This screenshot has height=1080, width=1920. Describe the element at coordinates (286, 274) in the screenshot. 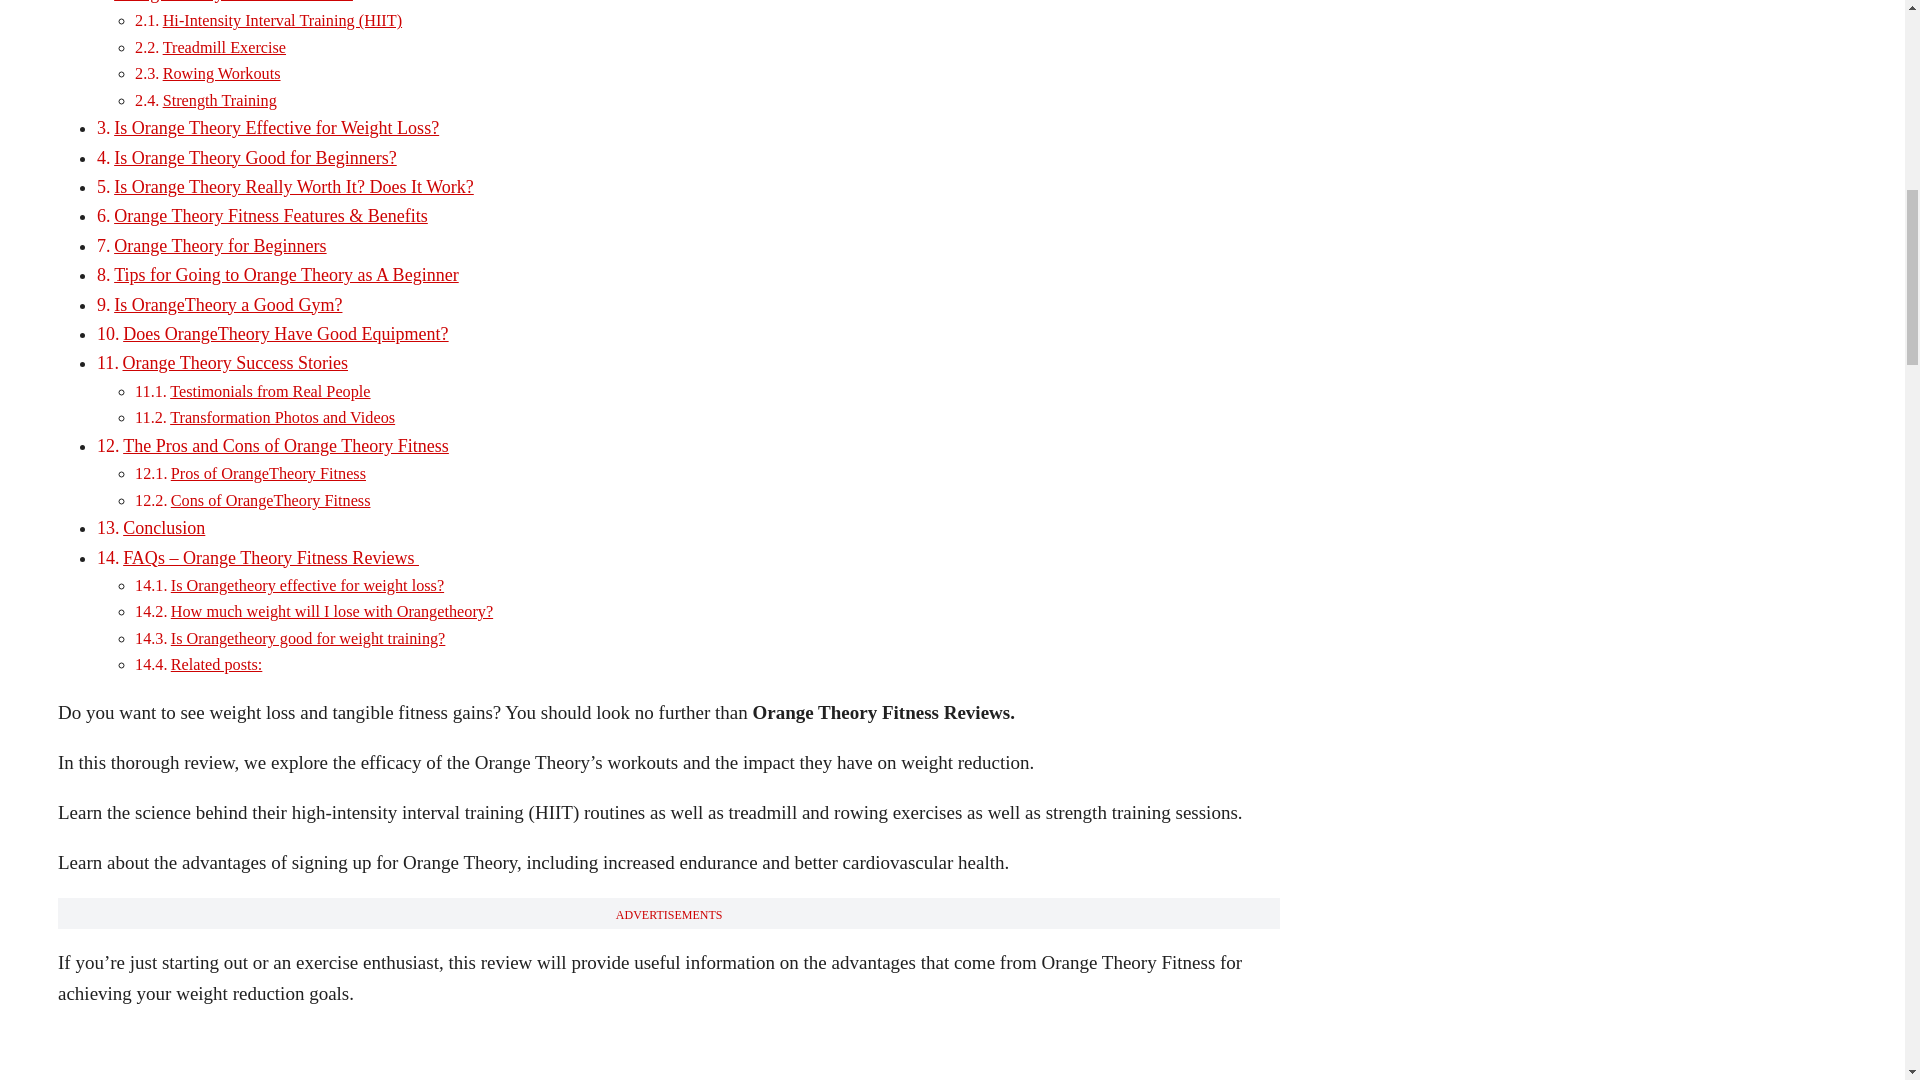

I see `Tips for Going to Orange Theory as A Beginner` at that location.